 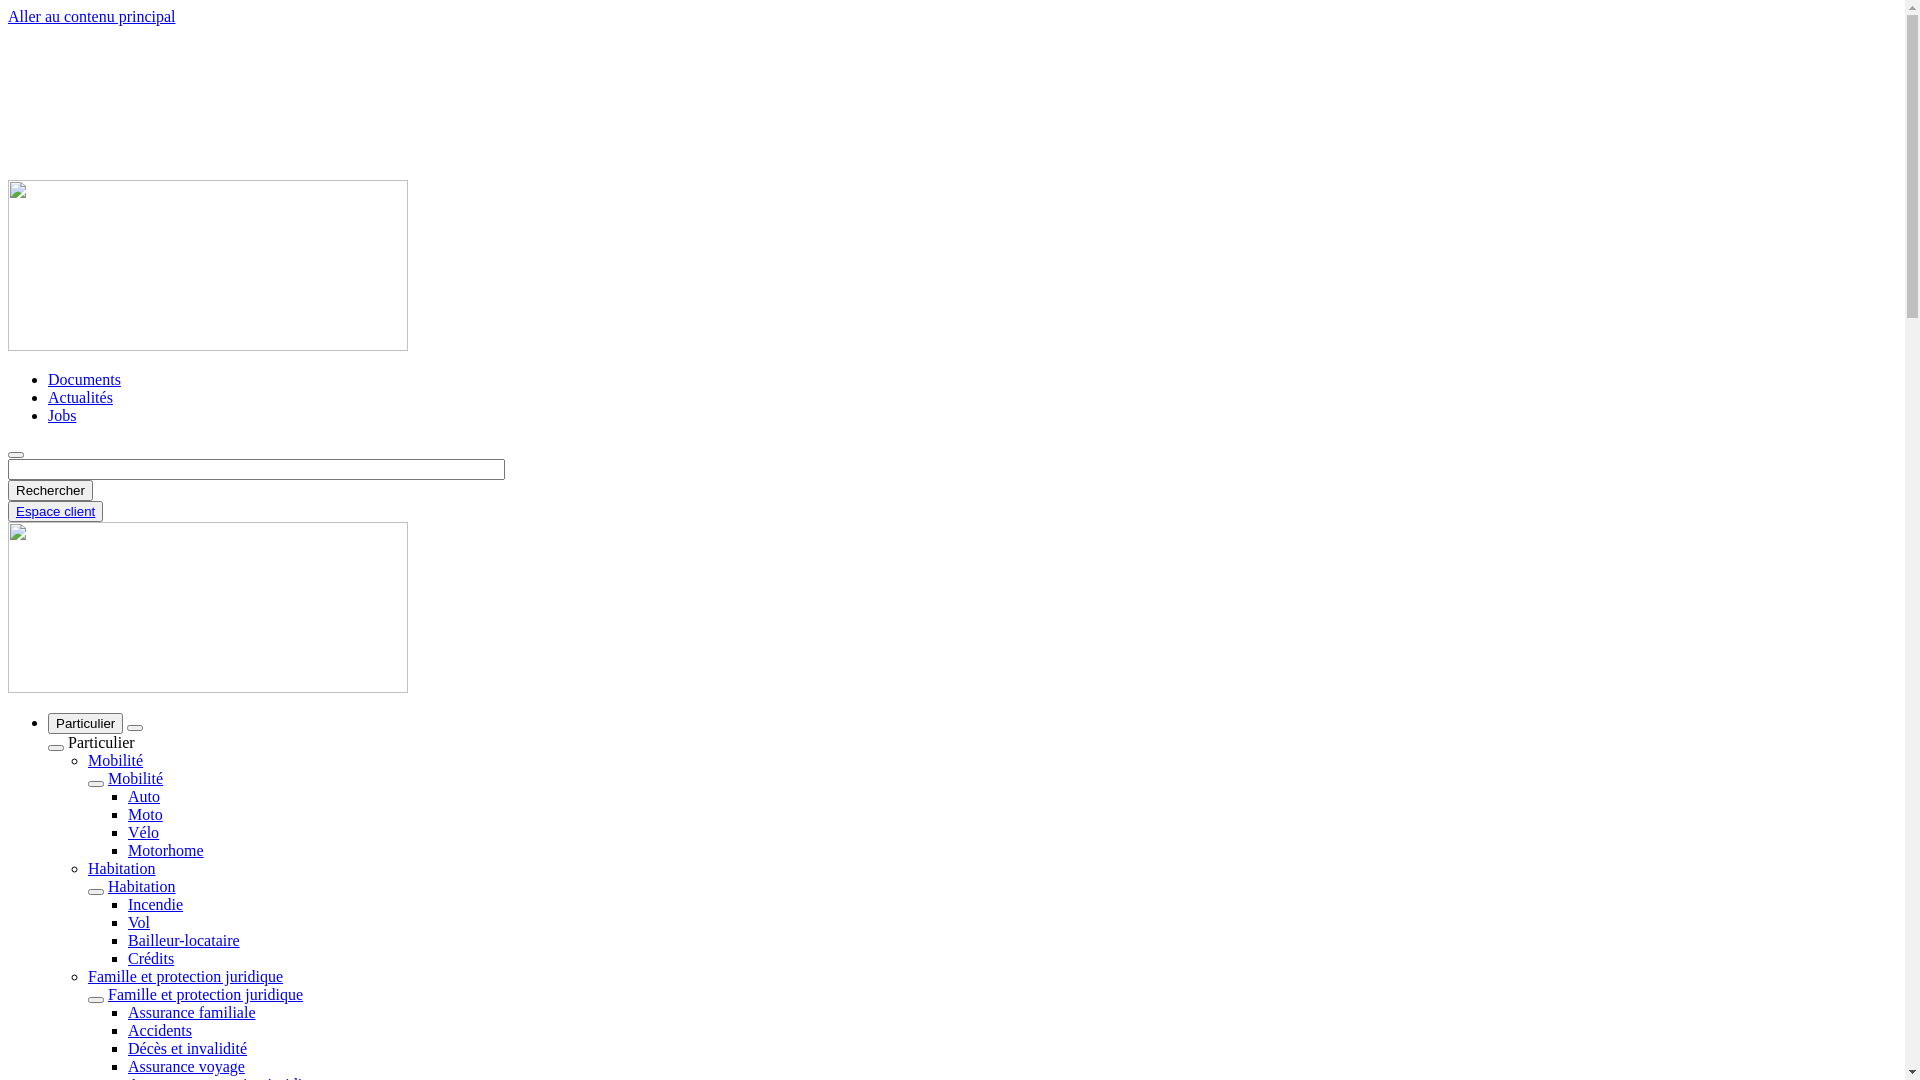 What do you see at coordinates (146, 814) in the screenshot?
I see `Moto` at bounding box center [146, 814].